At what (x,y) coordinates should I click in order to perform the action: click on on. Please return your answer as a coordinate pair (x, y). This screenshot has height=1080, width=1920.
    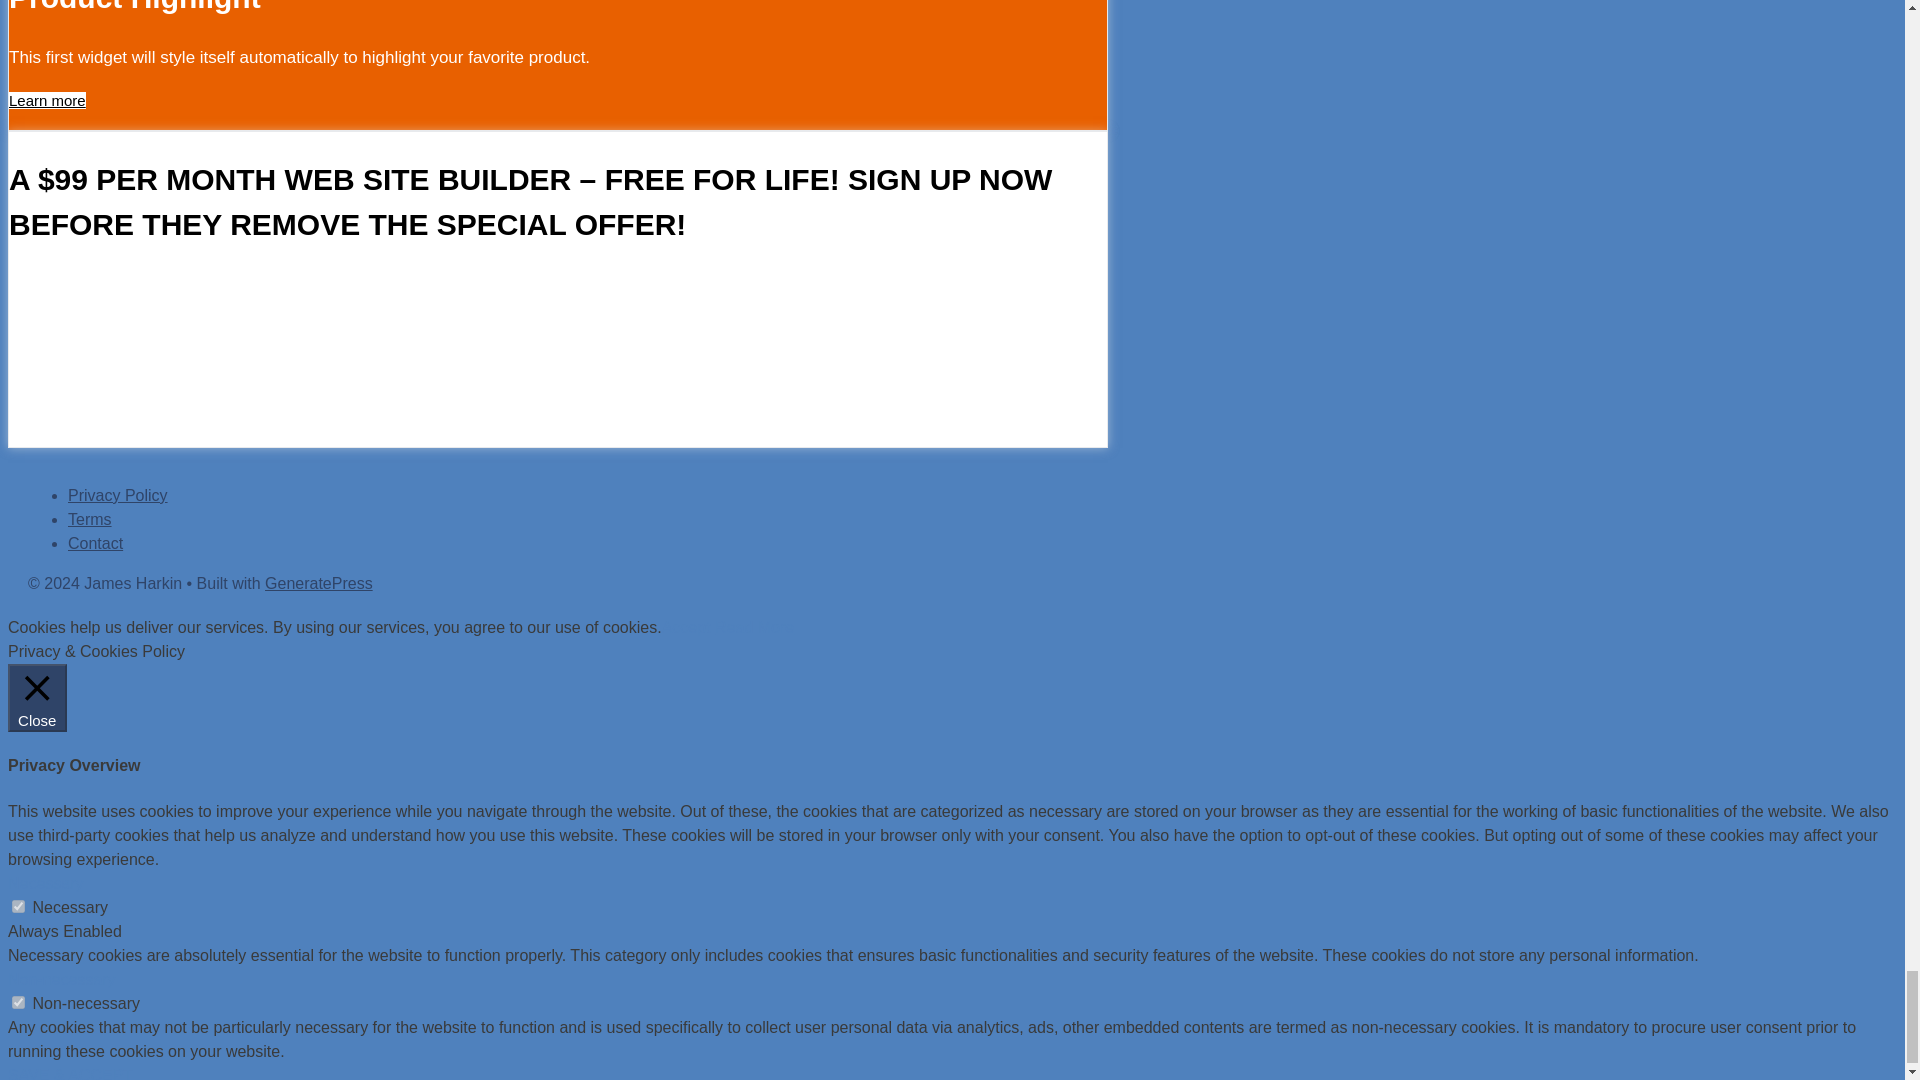
    Looking at the image, I should click on (18, 906).